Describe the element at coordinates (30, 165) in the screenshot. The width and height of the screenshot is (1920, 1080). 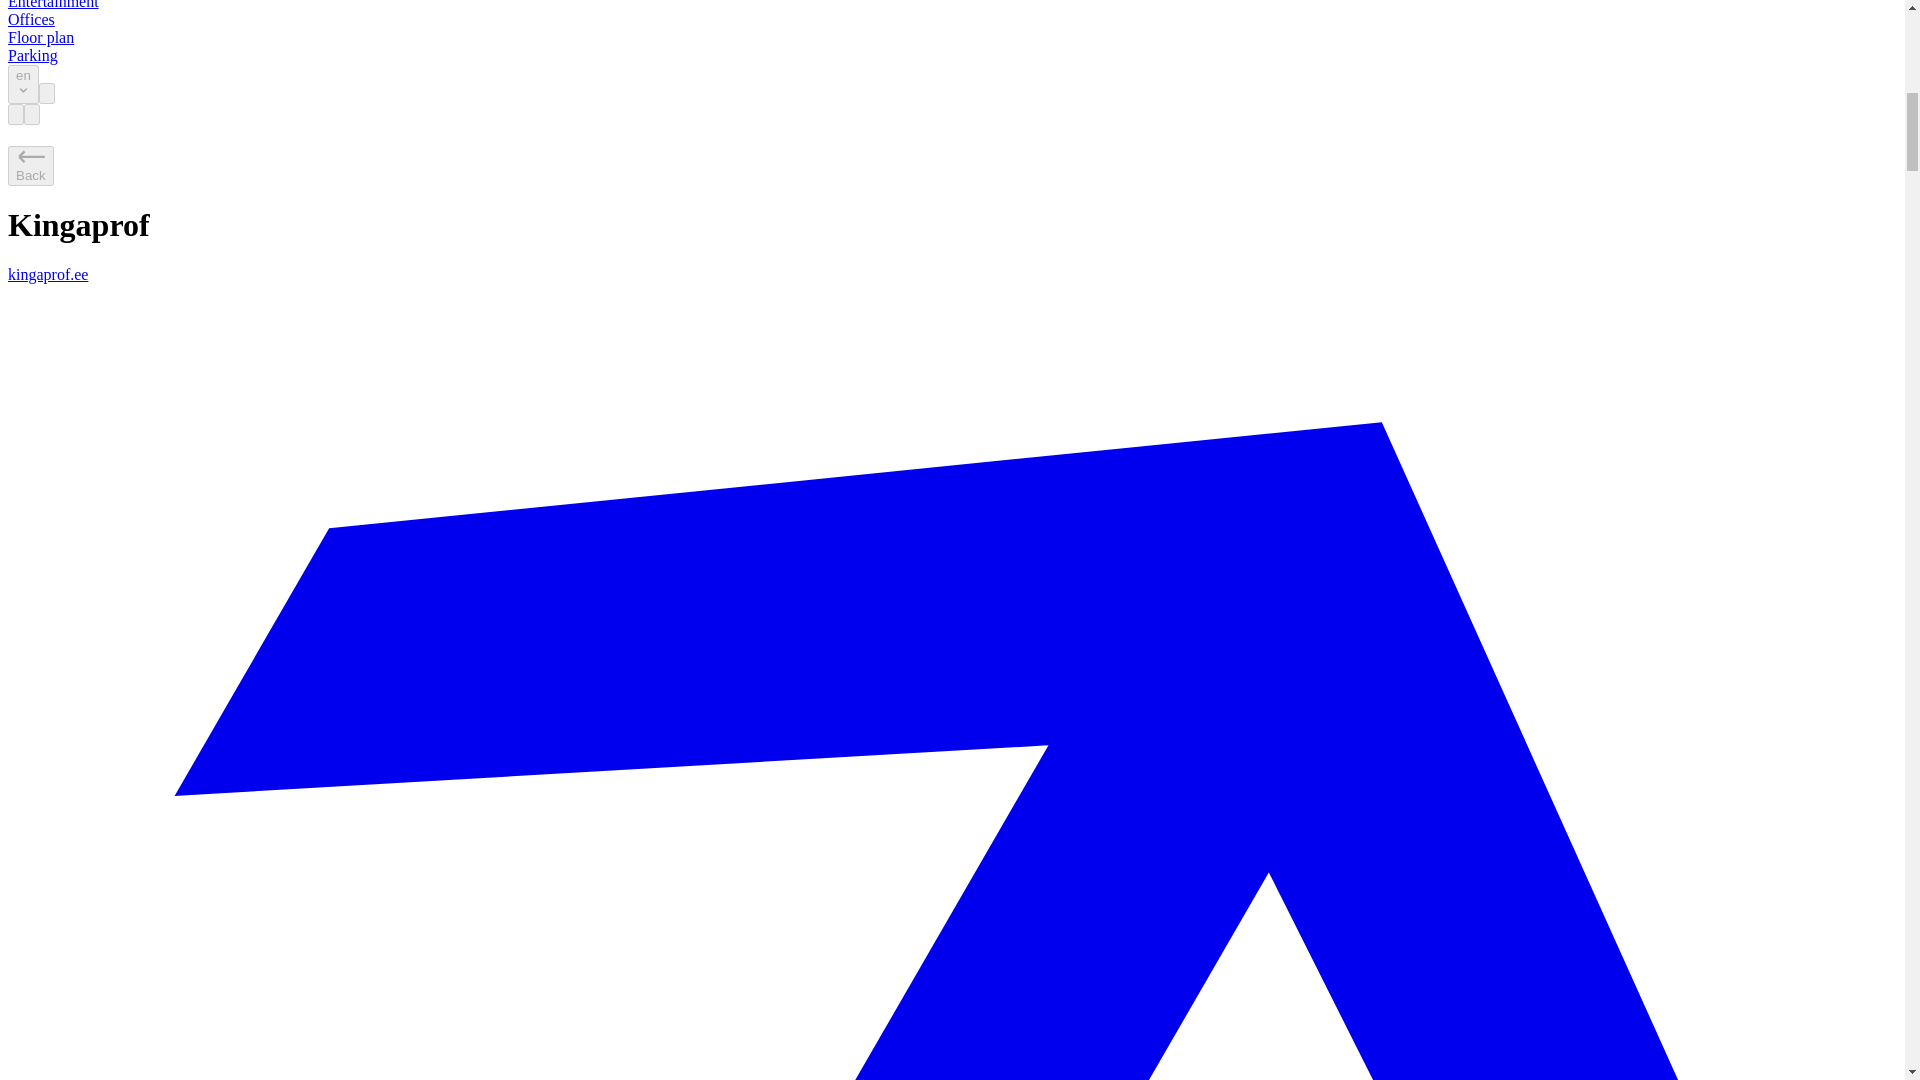
I see `Back` at that location.